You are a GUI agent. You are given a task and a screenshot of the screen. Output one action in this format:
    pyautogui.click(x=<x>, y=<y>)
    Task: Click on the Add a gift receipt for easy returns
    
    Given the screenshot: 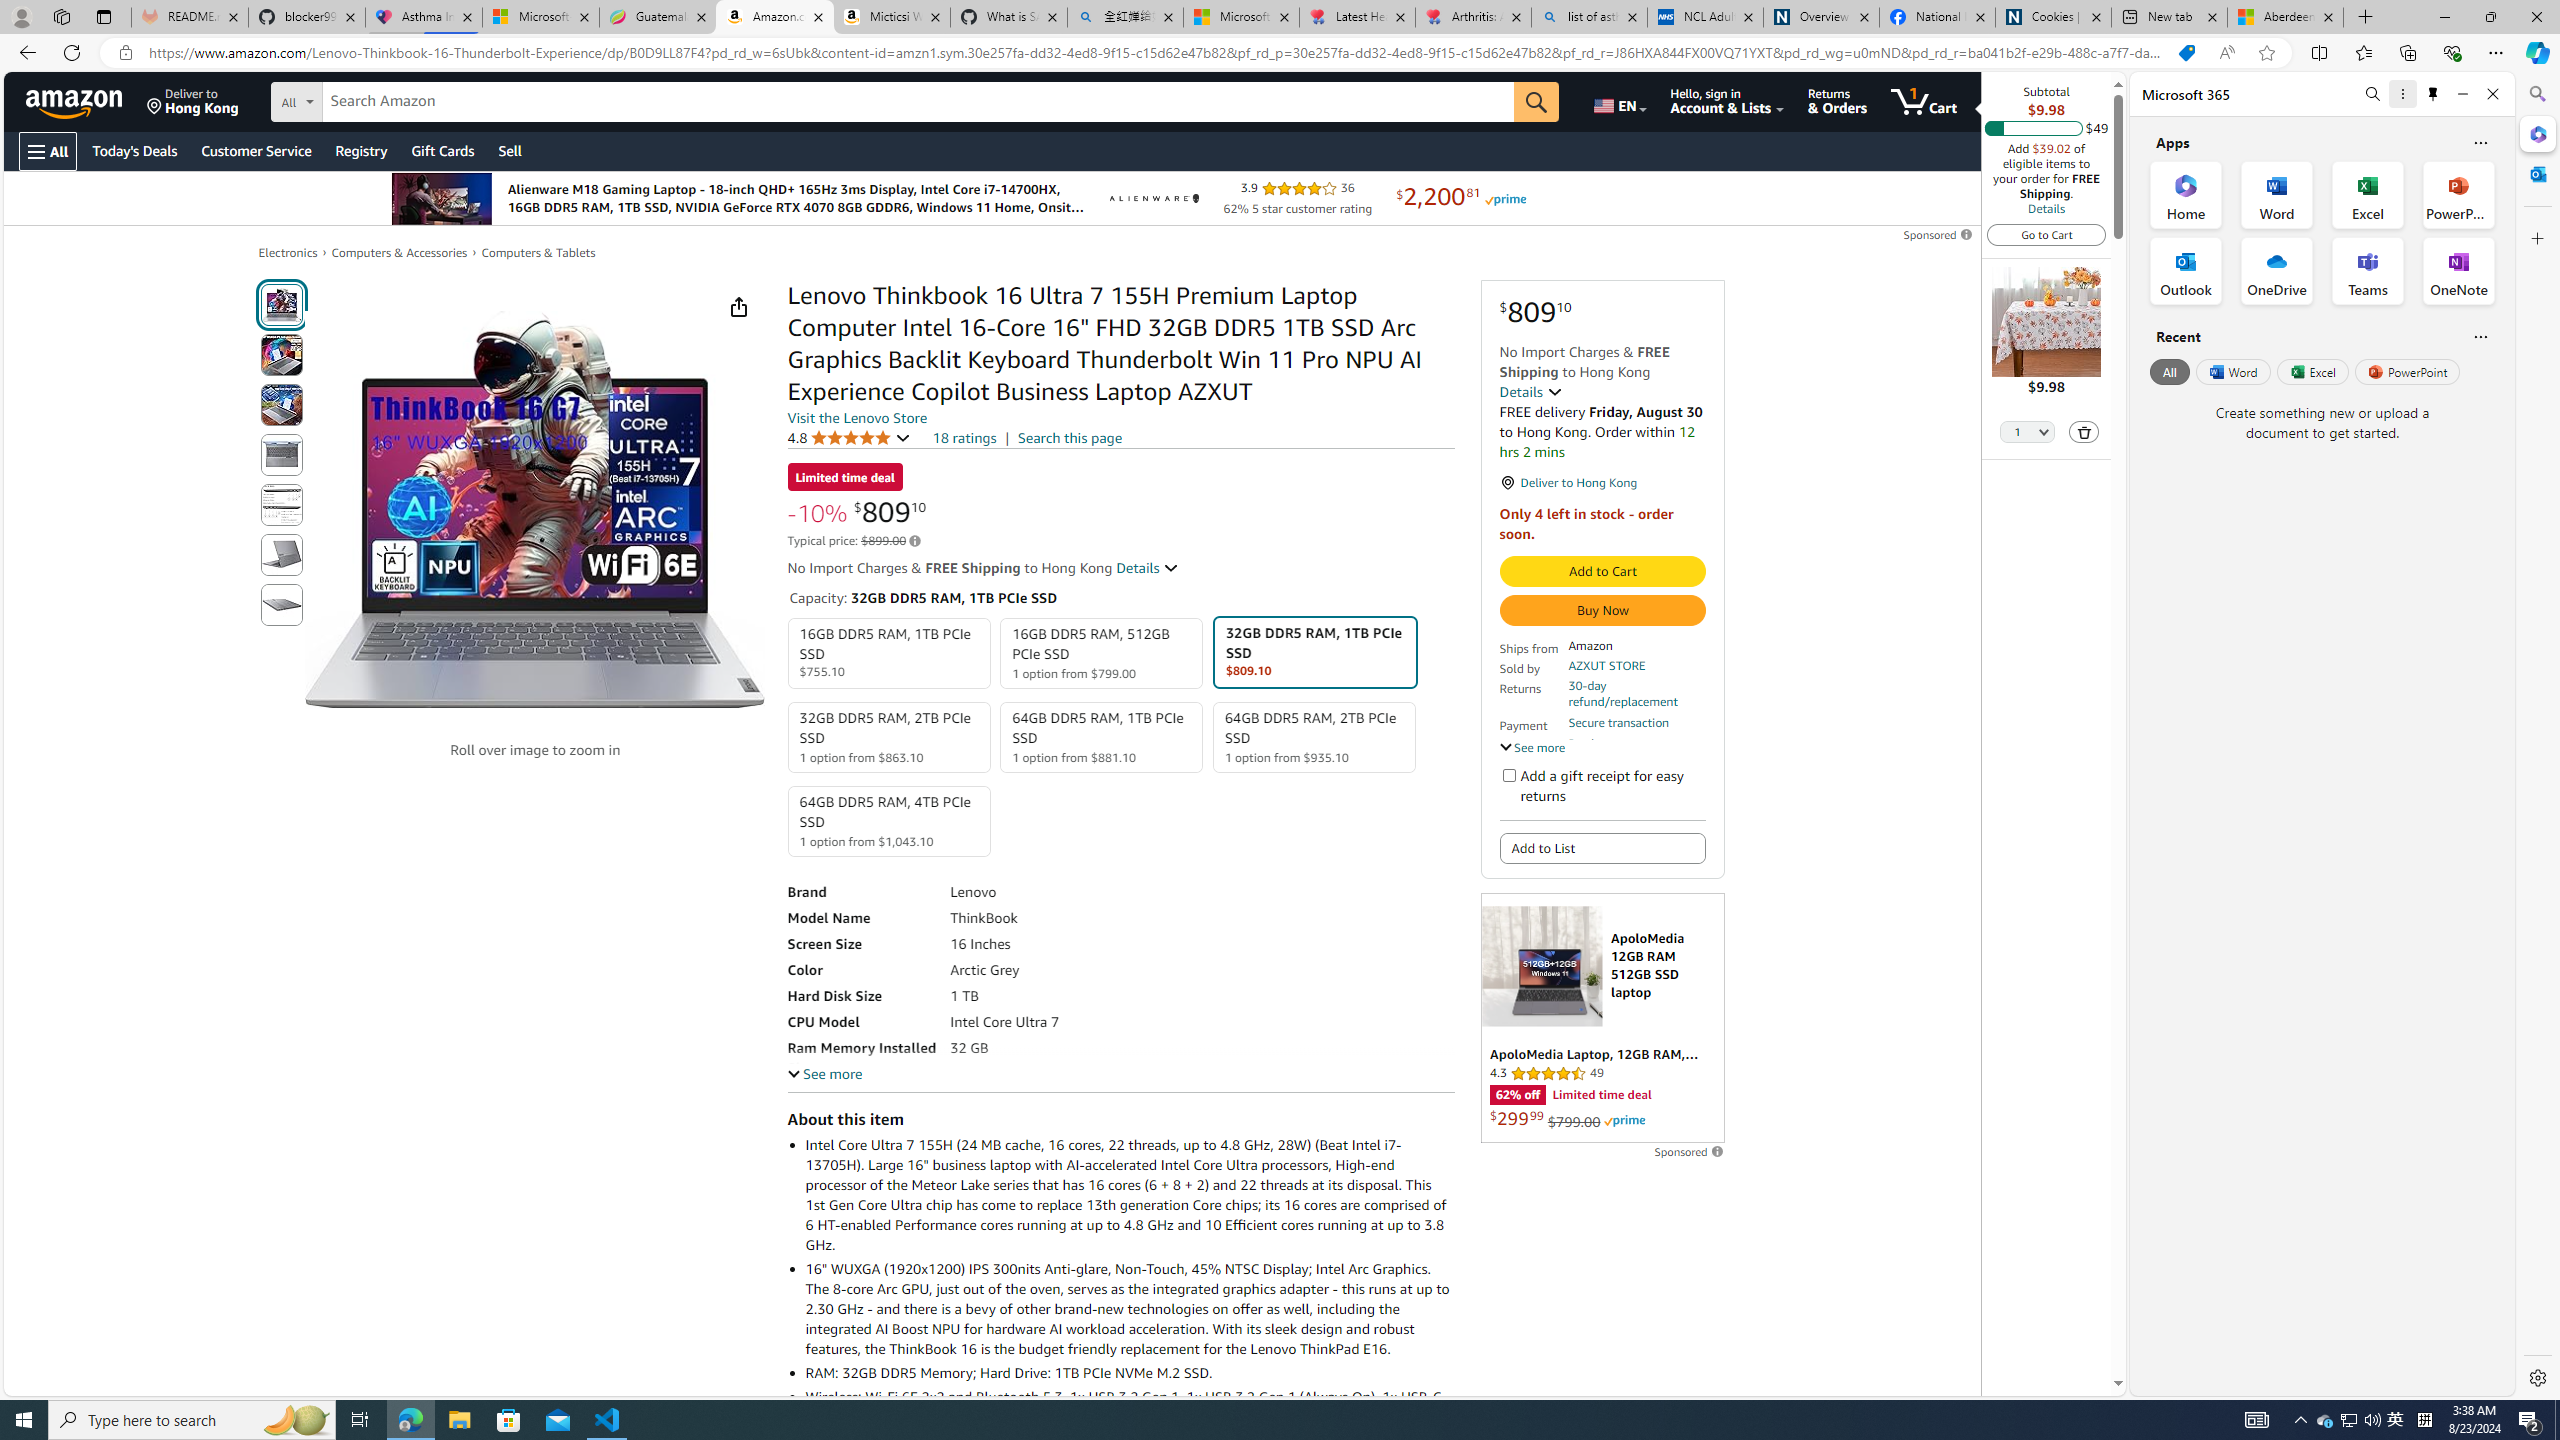 What is the action you would take?
    pyautogui.click(x=1508, y=774)
    